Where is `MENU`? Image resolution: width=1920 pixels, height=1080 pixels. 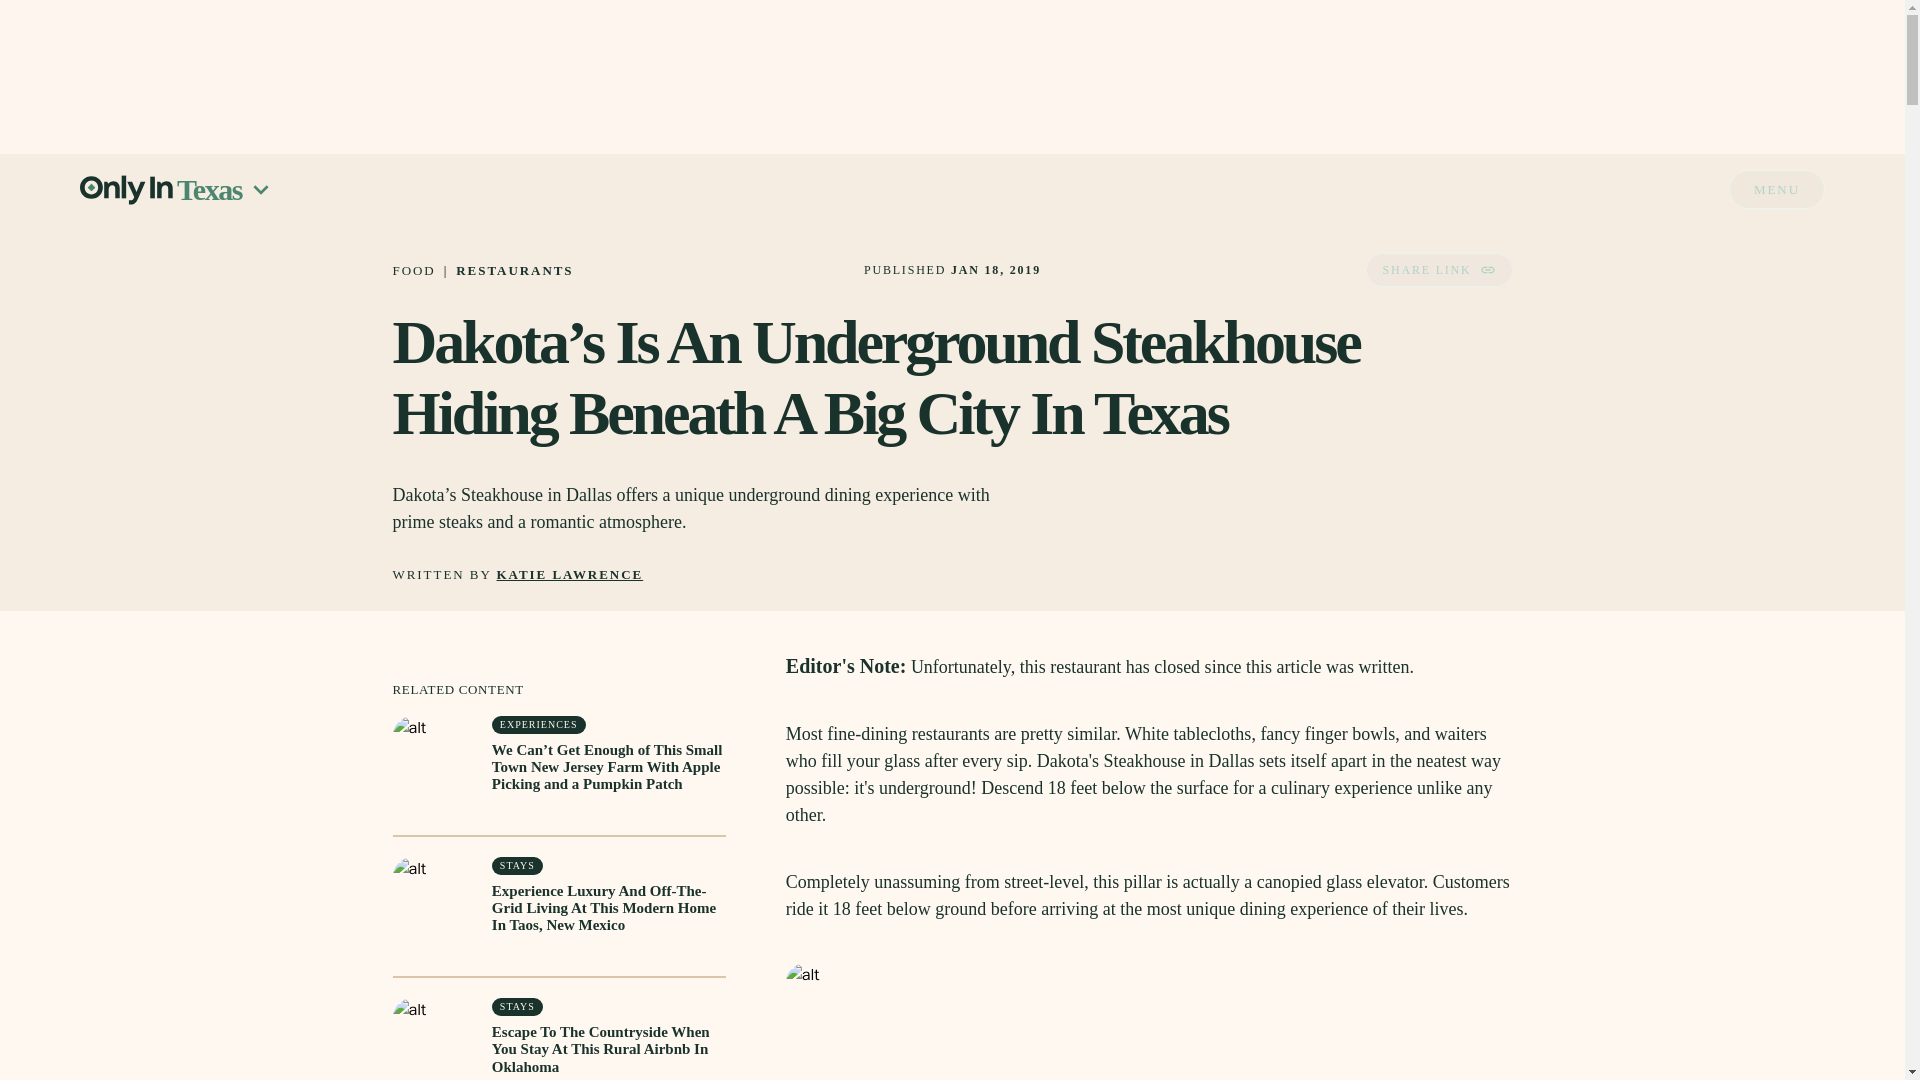 MENU is located at coordinates (1777, 189).